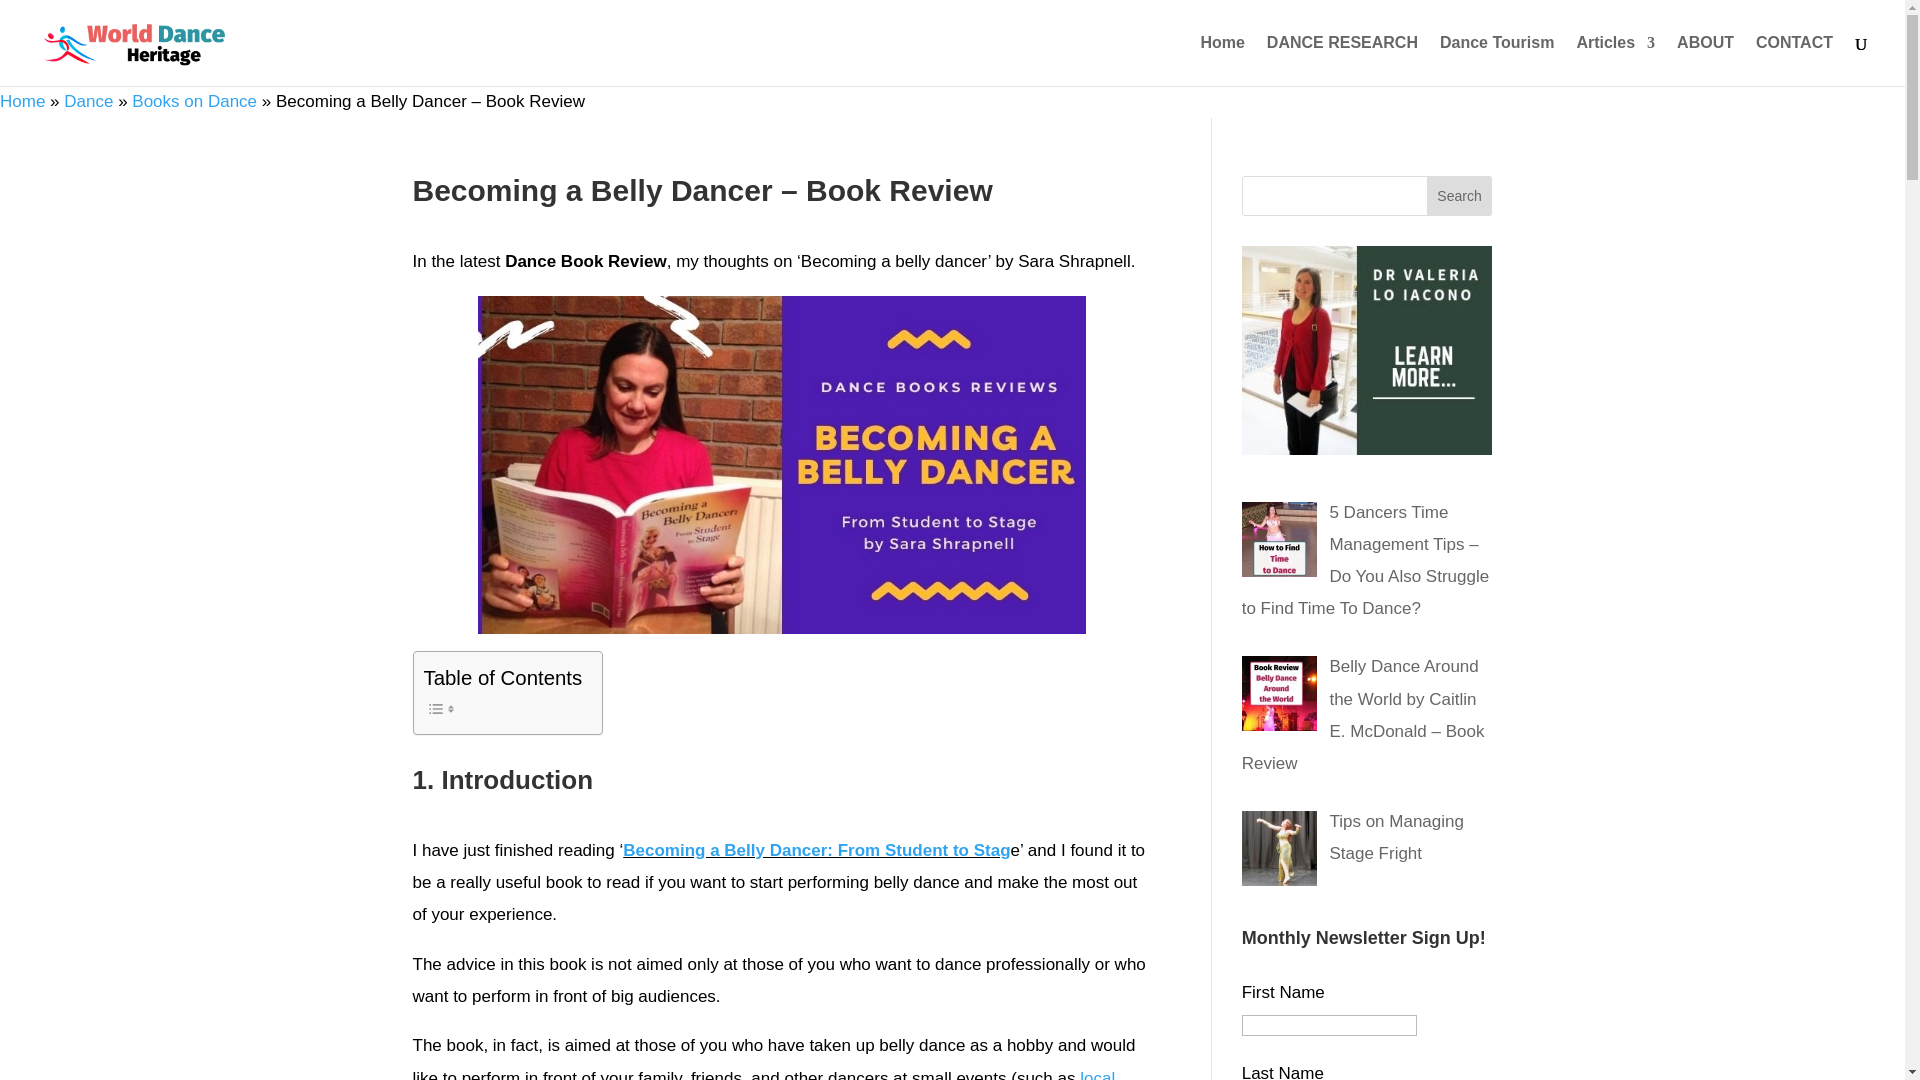  I want to click on DANCE RESEARCH, so click(1342, 60).